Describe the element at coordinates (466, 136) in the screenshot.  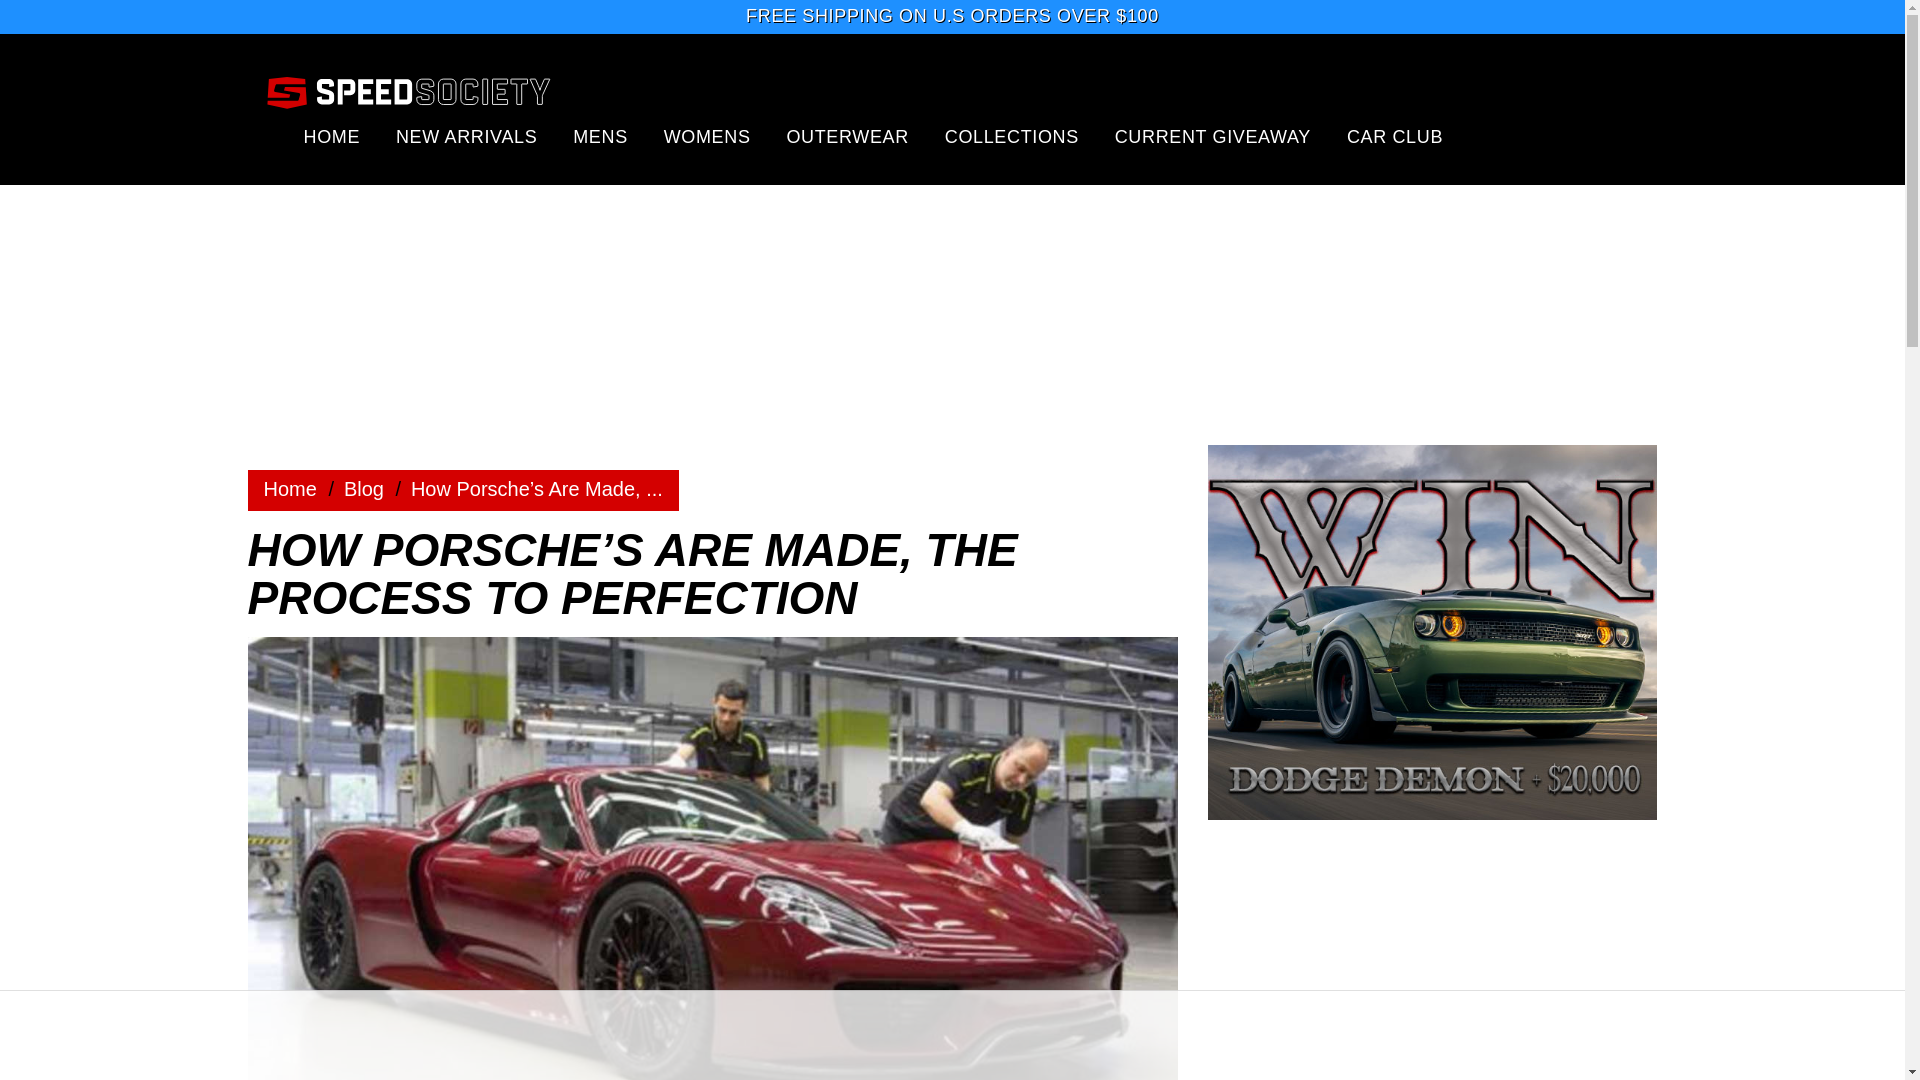
I see `NEW ARRIVALS` at that location.